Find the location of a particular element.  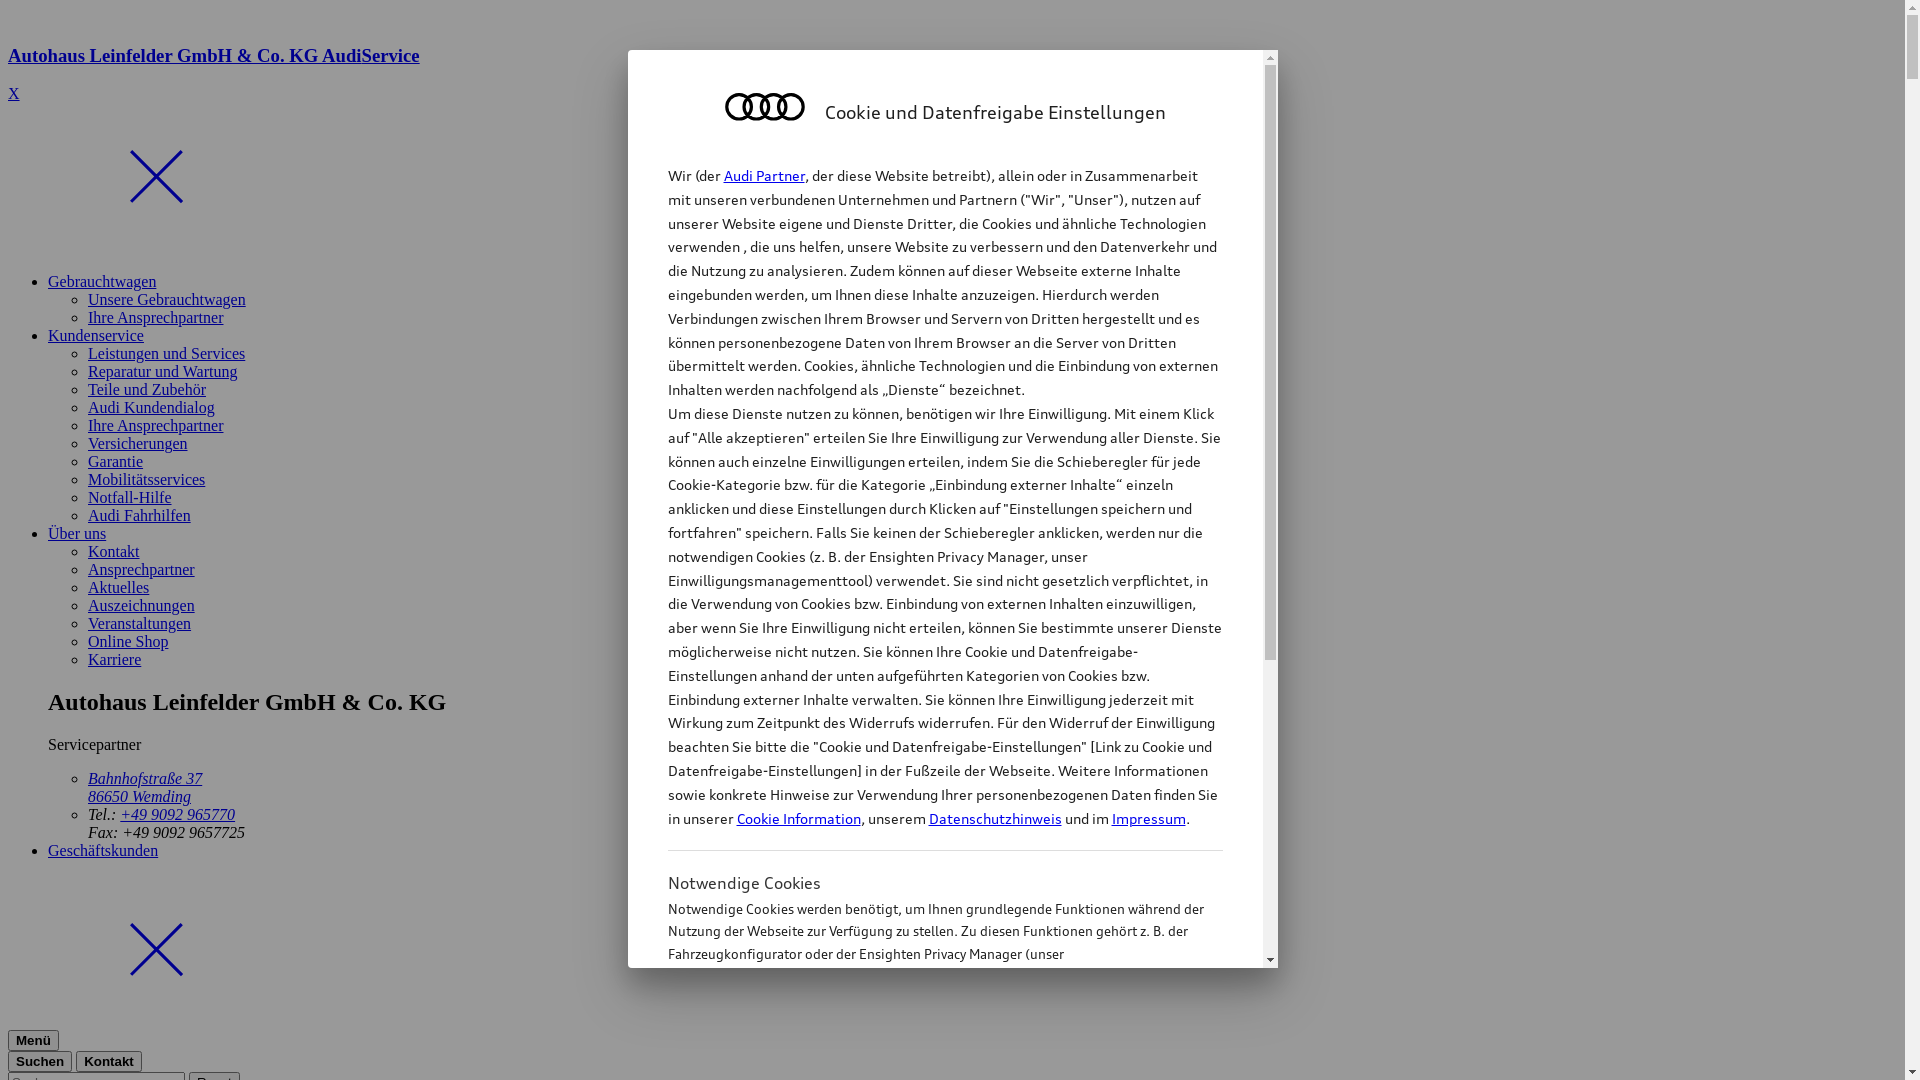

Leistungen und Services is located at coordinates (166, 354).